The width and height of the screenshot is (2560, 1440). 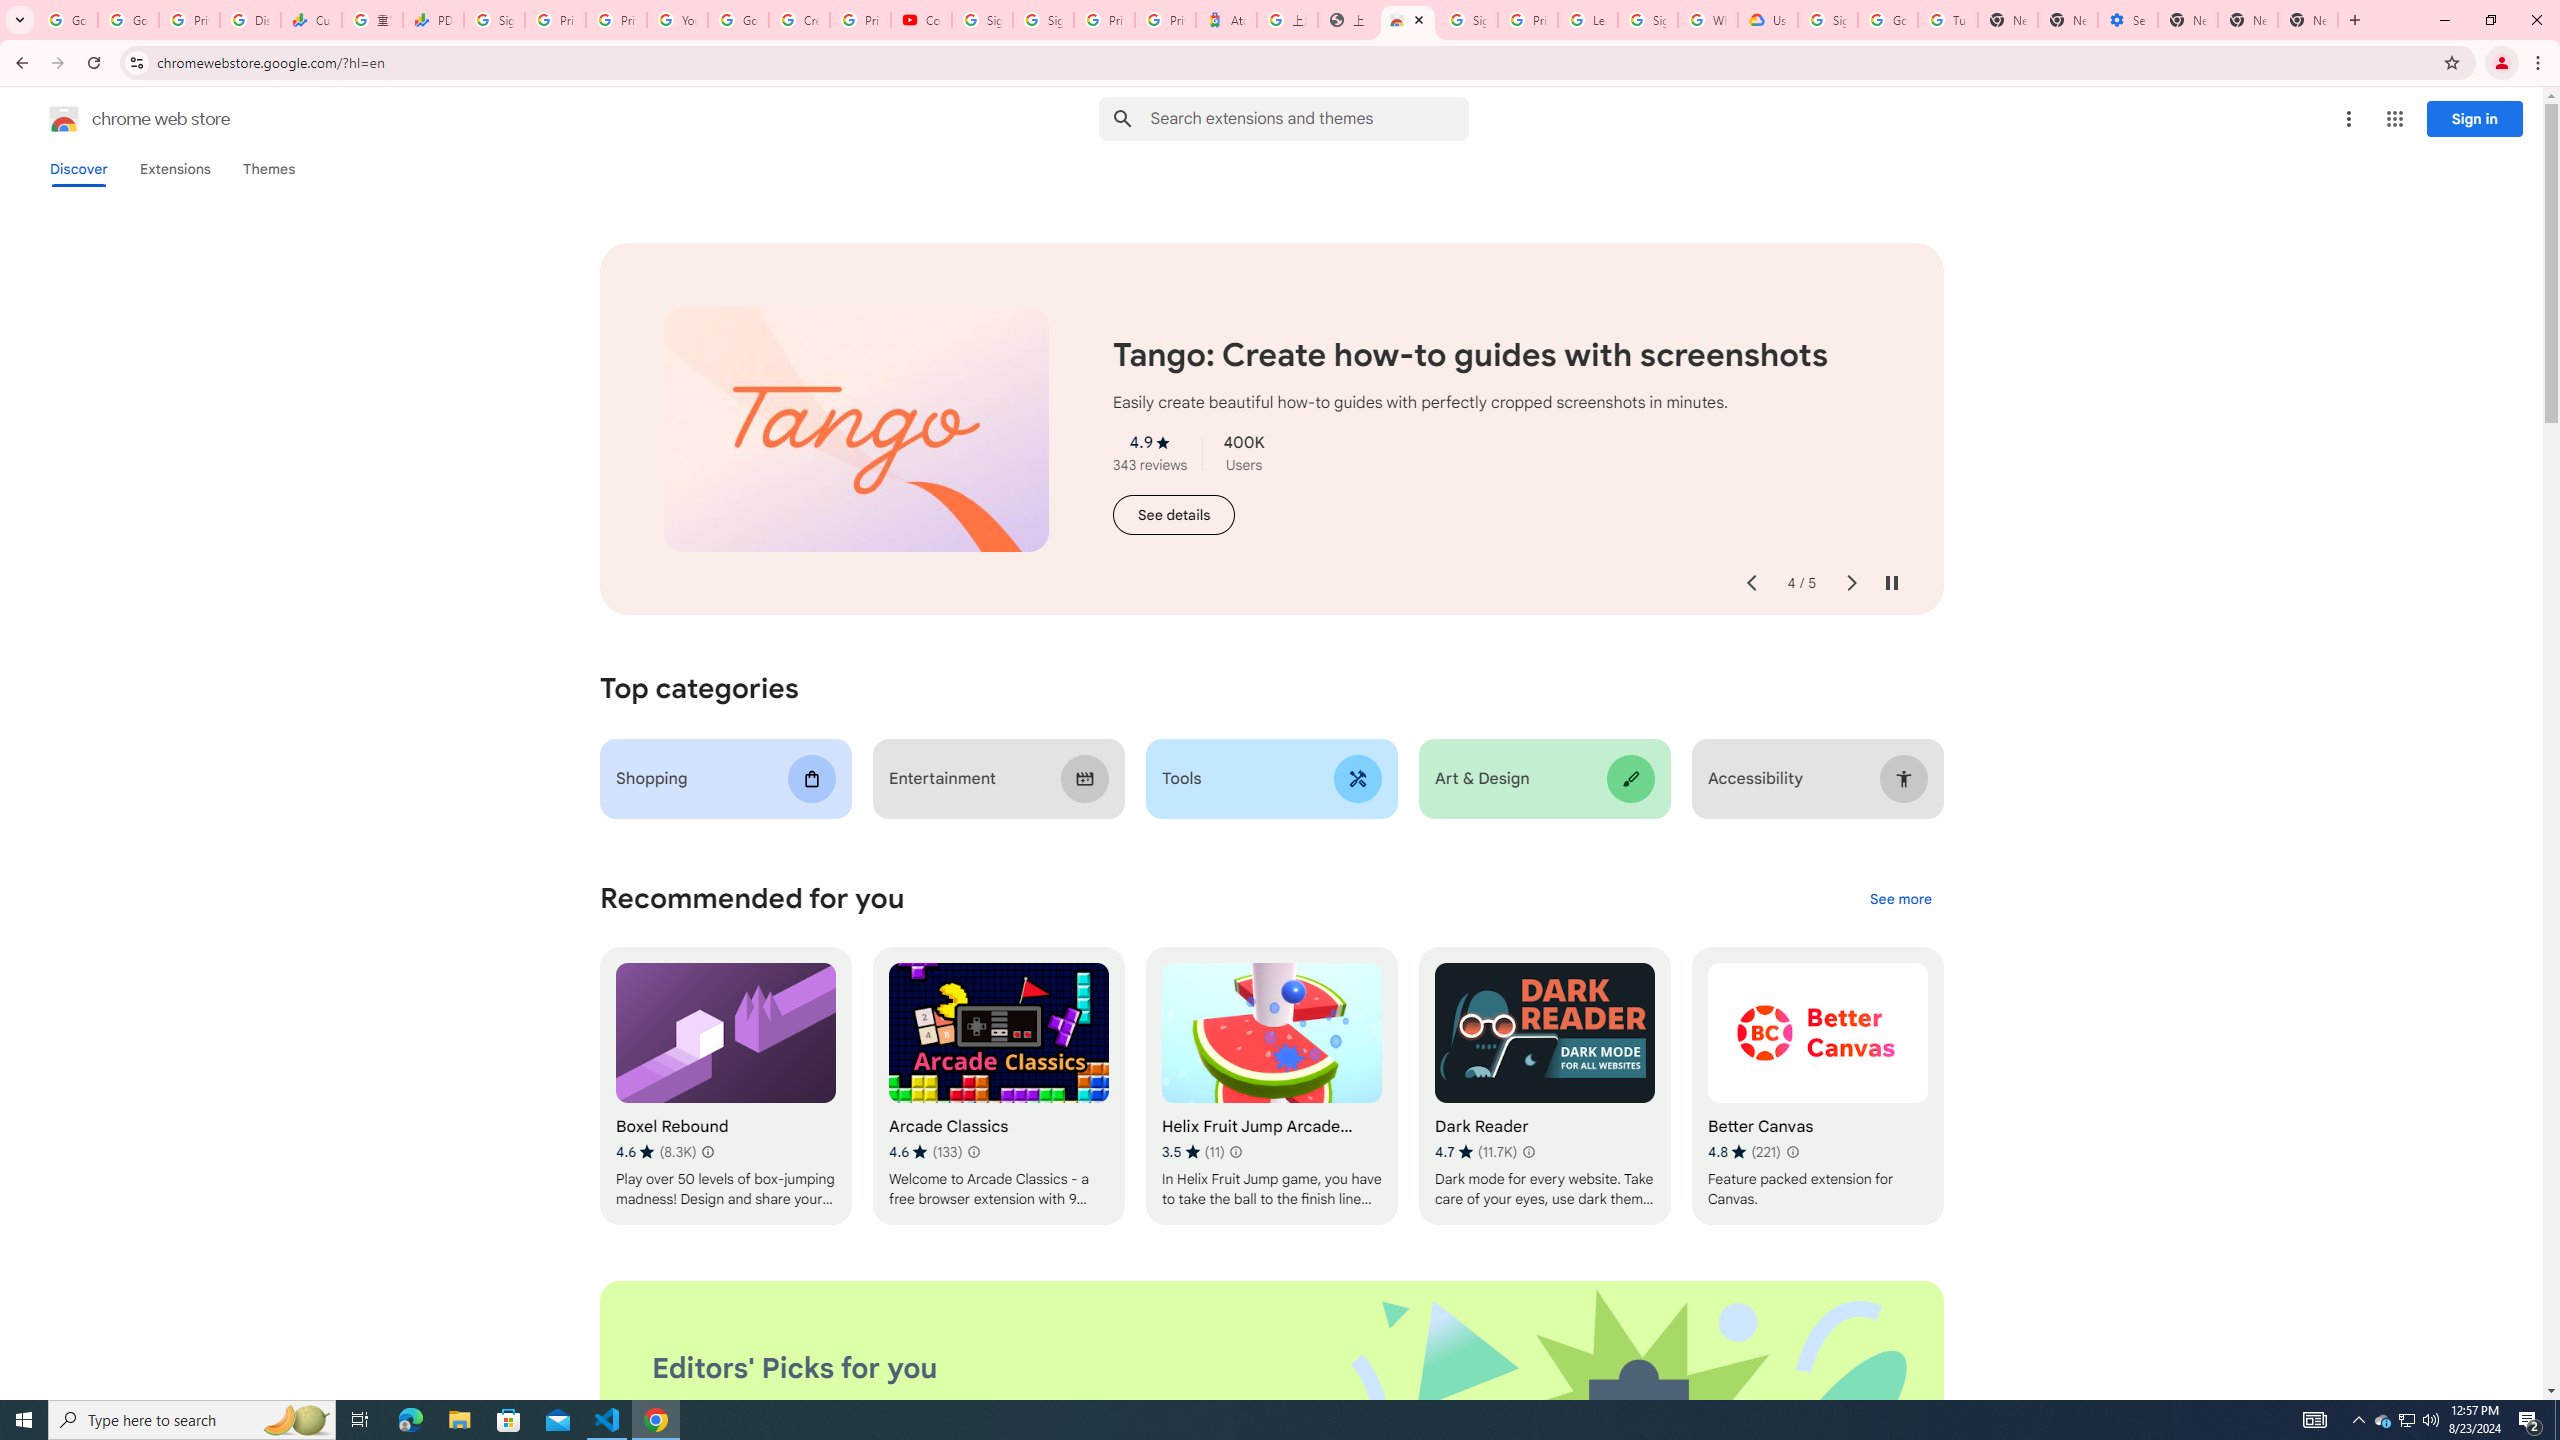 I want to click on Discover, so click(x=78, y=169).